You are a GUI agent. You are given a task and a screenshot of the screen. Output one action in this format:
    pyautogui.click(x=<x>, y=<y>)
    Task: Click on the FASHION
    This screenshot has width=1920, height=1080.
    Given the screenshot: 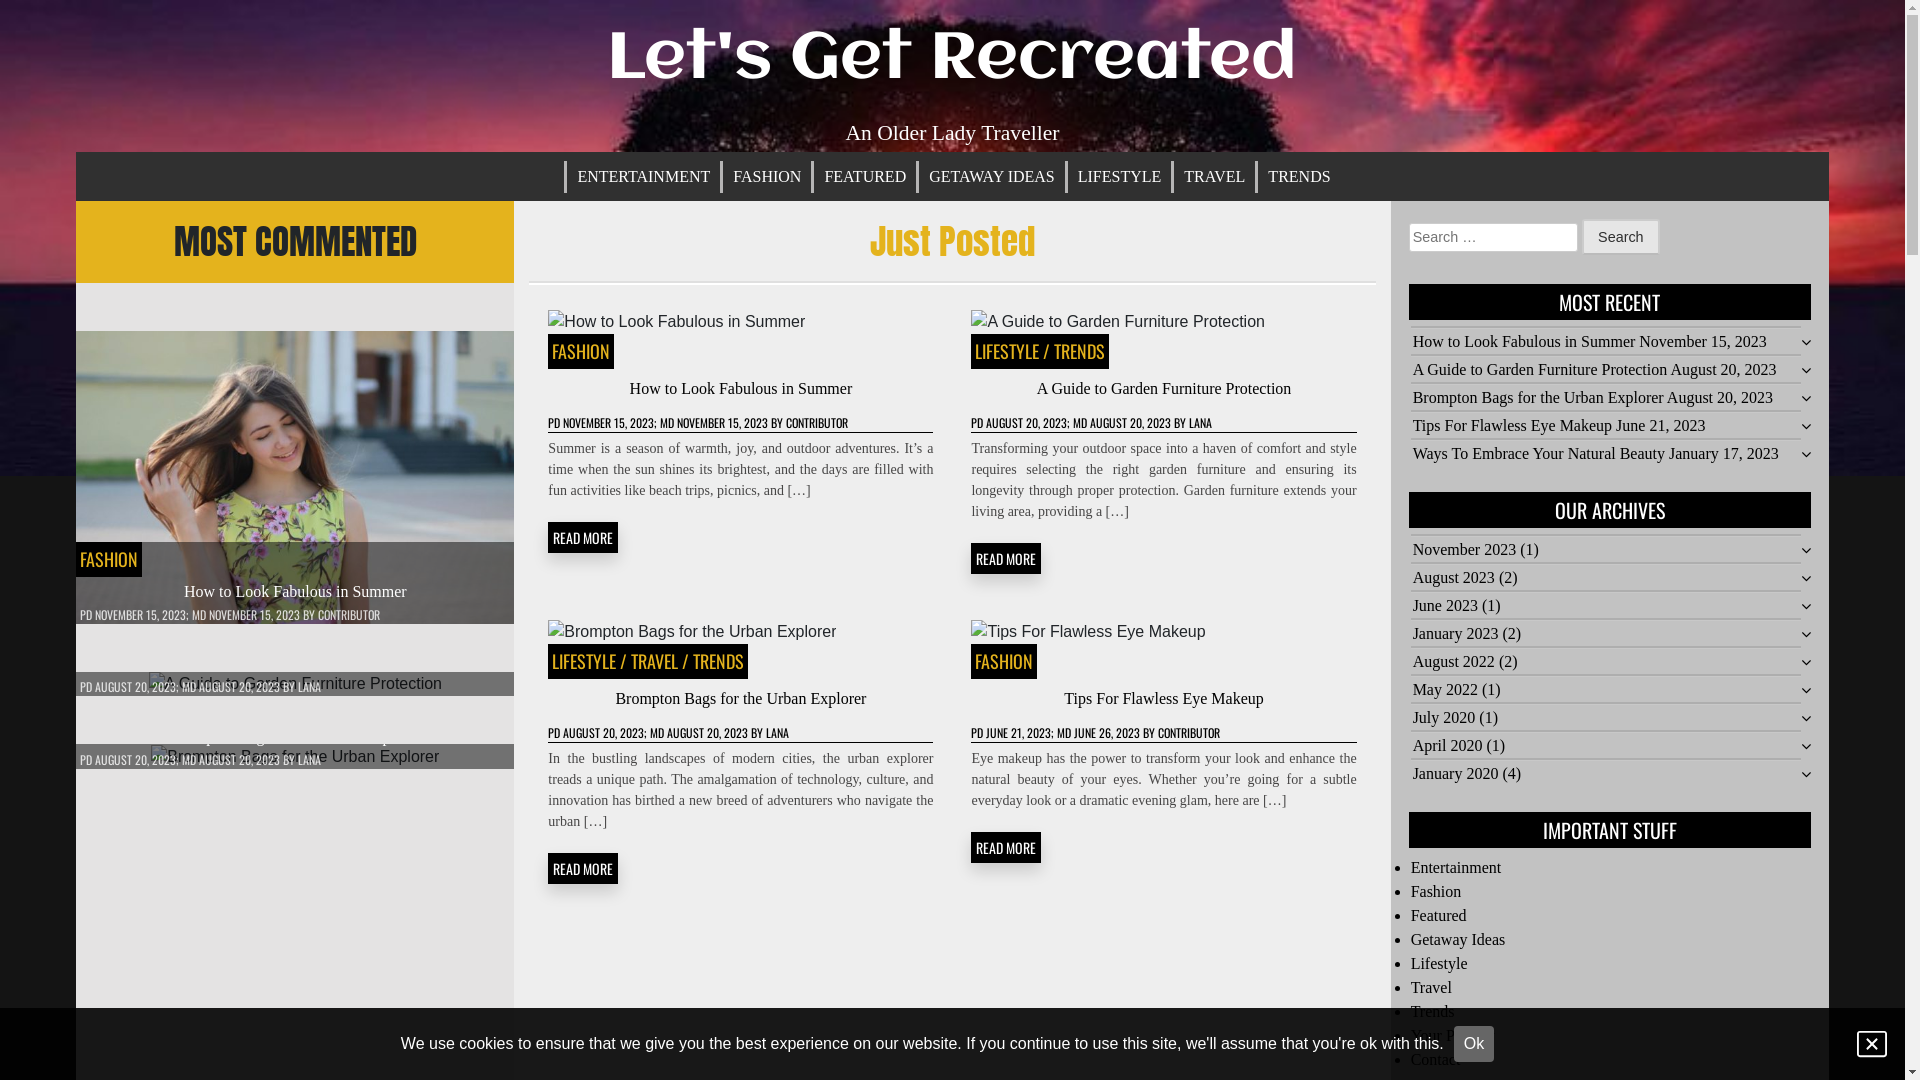 What is the action you would take?
    pyautogui.click(x=109, y=559)
    